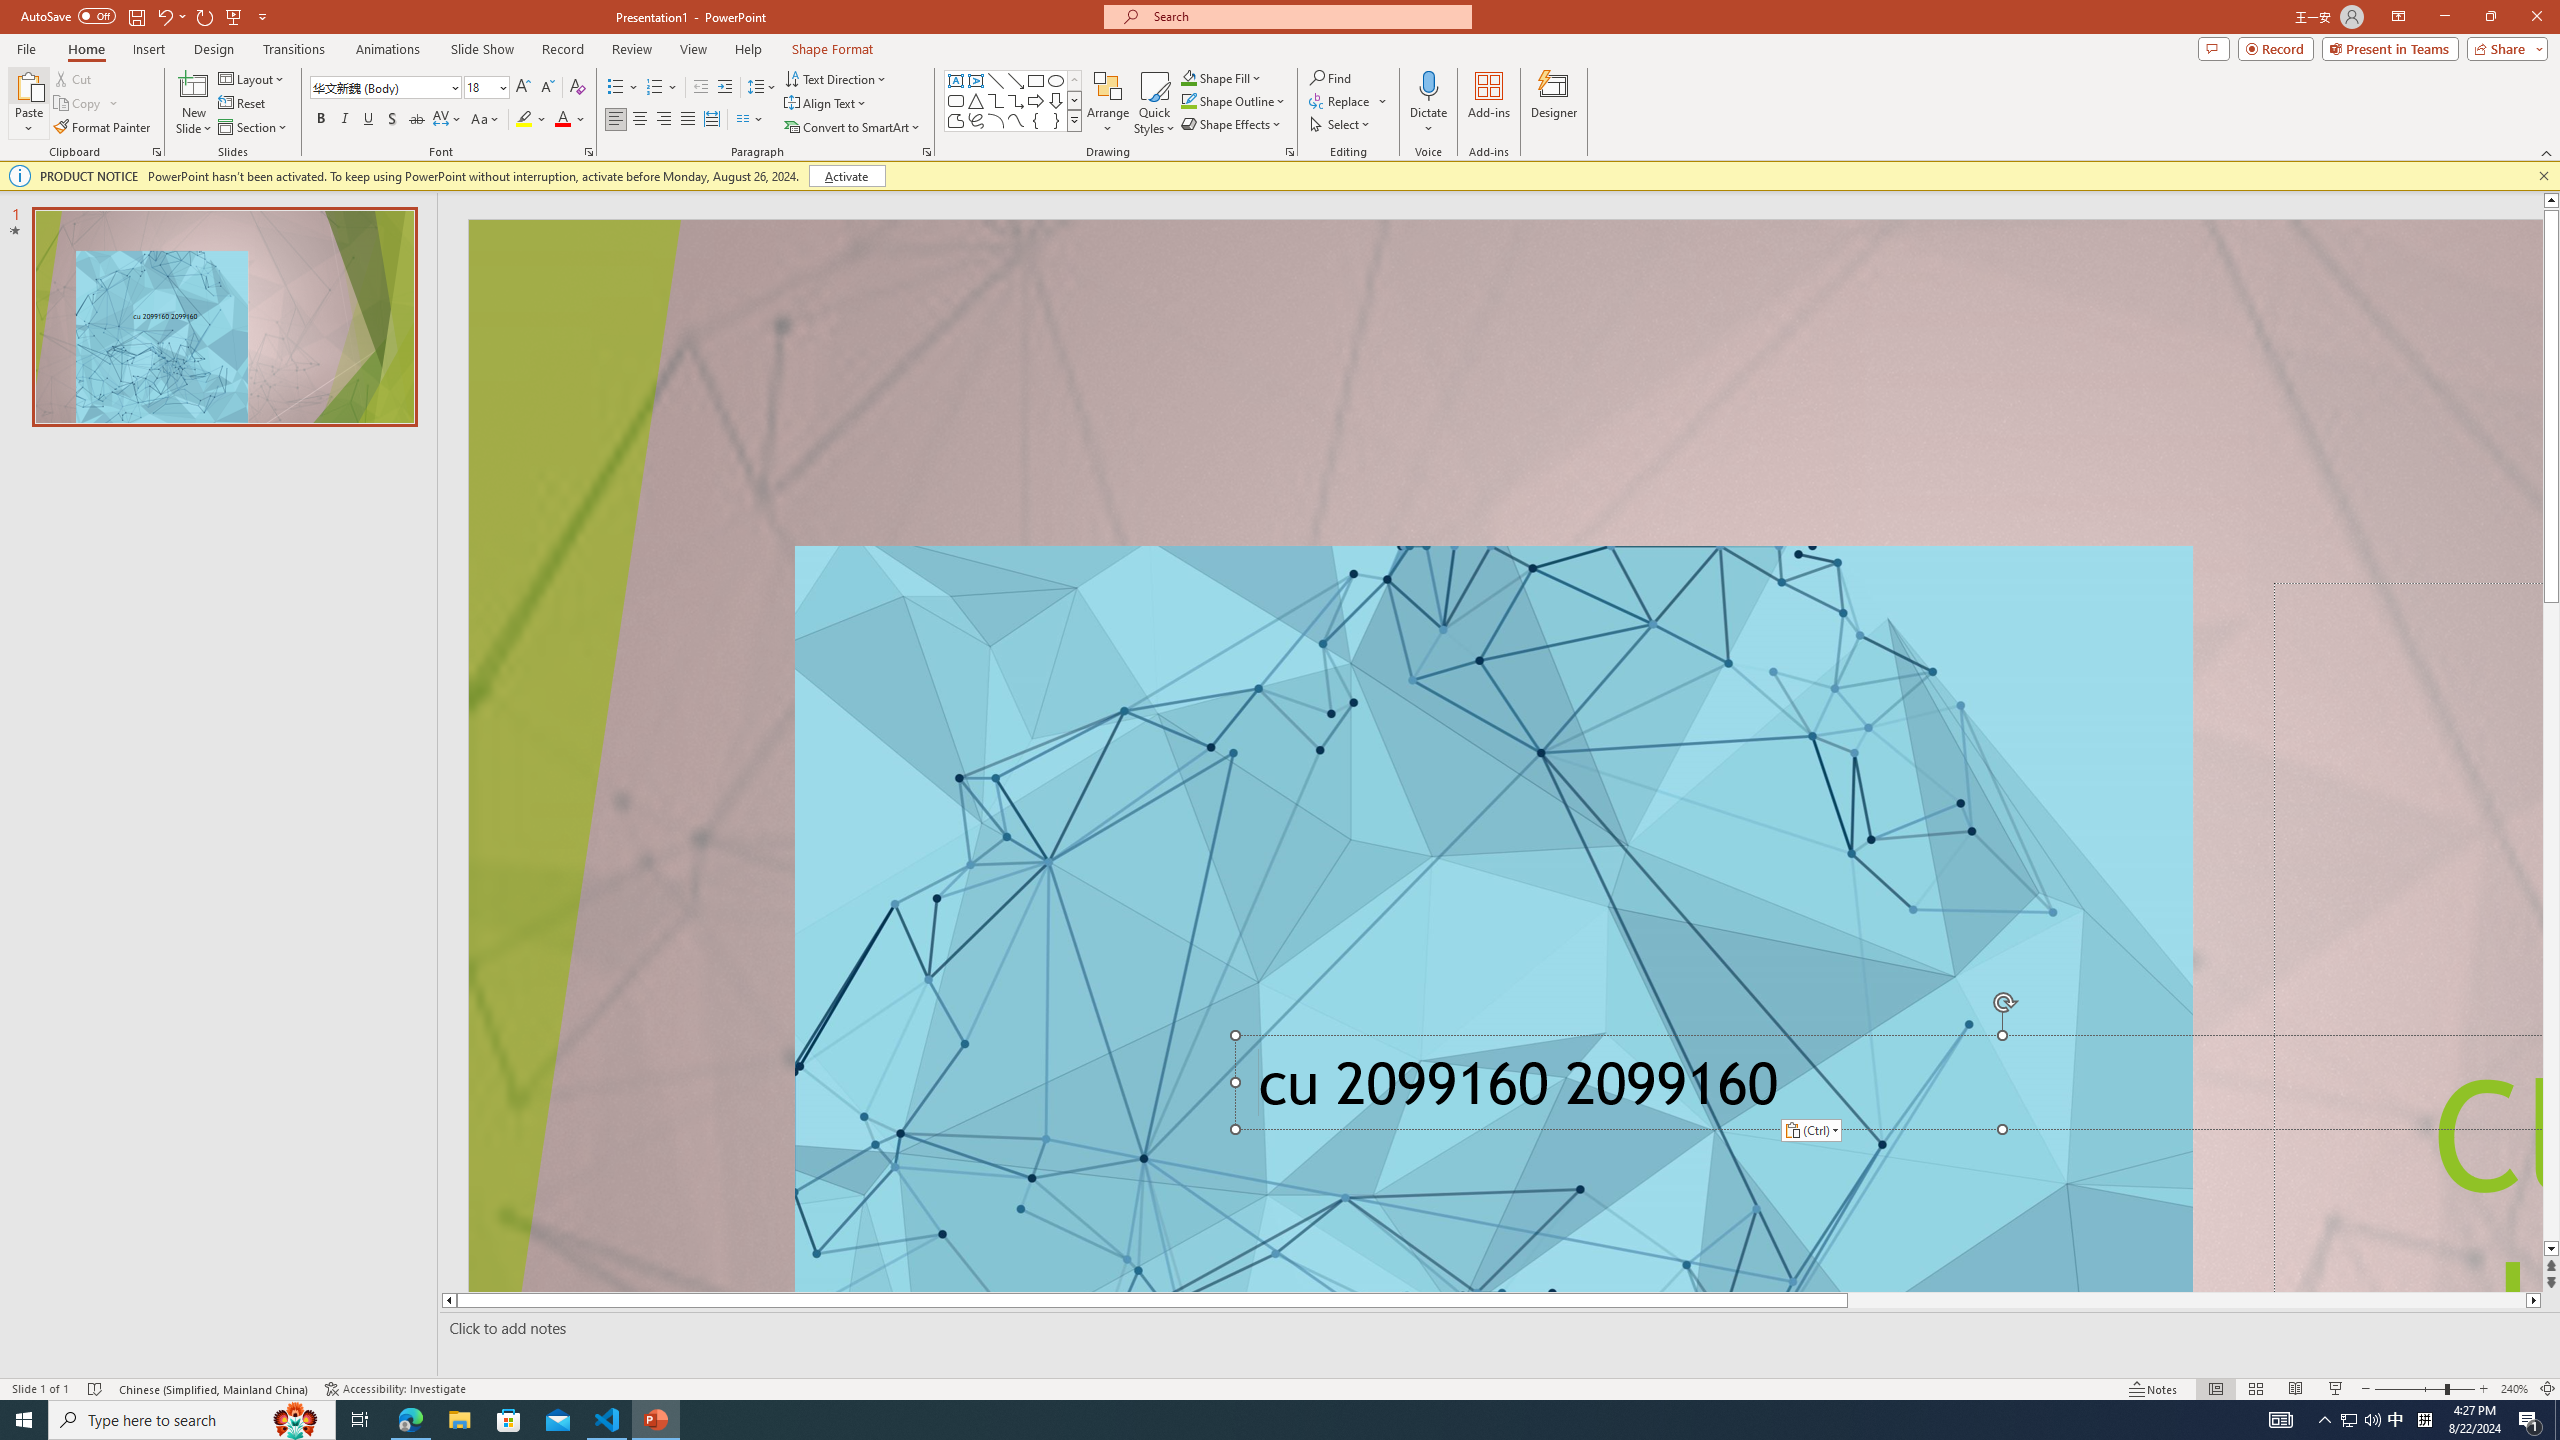 The image size is (2560, 1440). Describe the element at coordinates (2514, 1389) in the screenshot. I see `Zoom 240%` at that location.